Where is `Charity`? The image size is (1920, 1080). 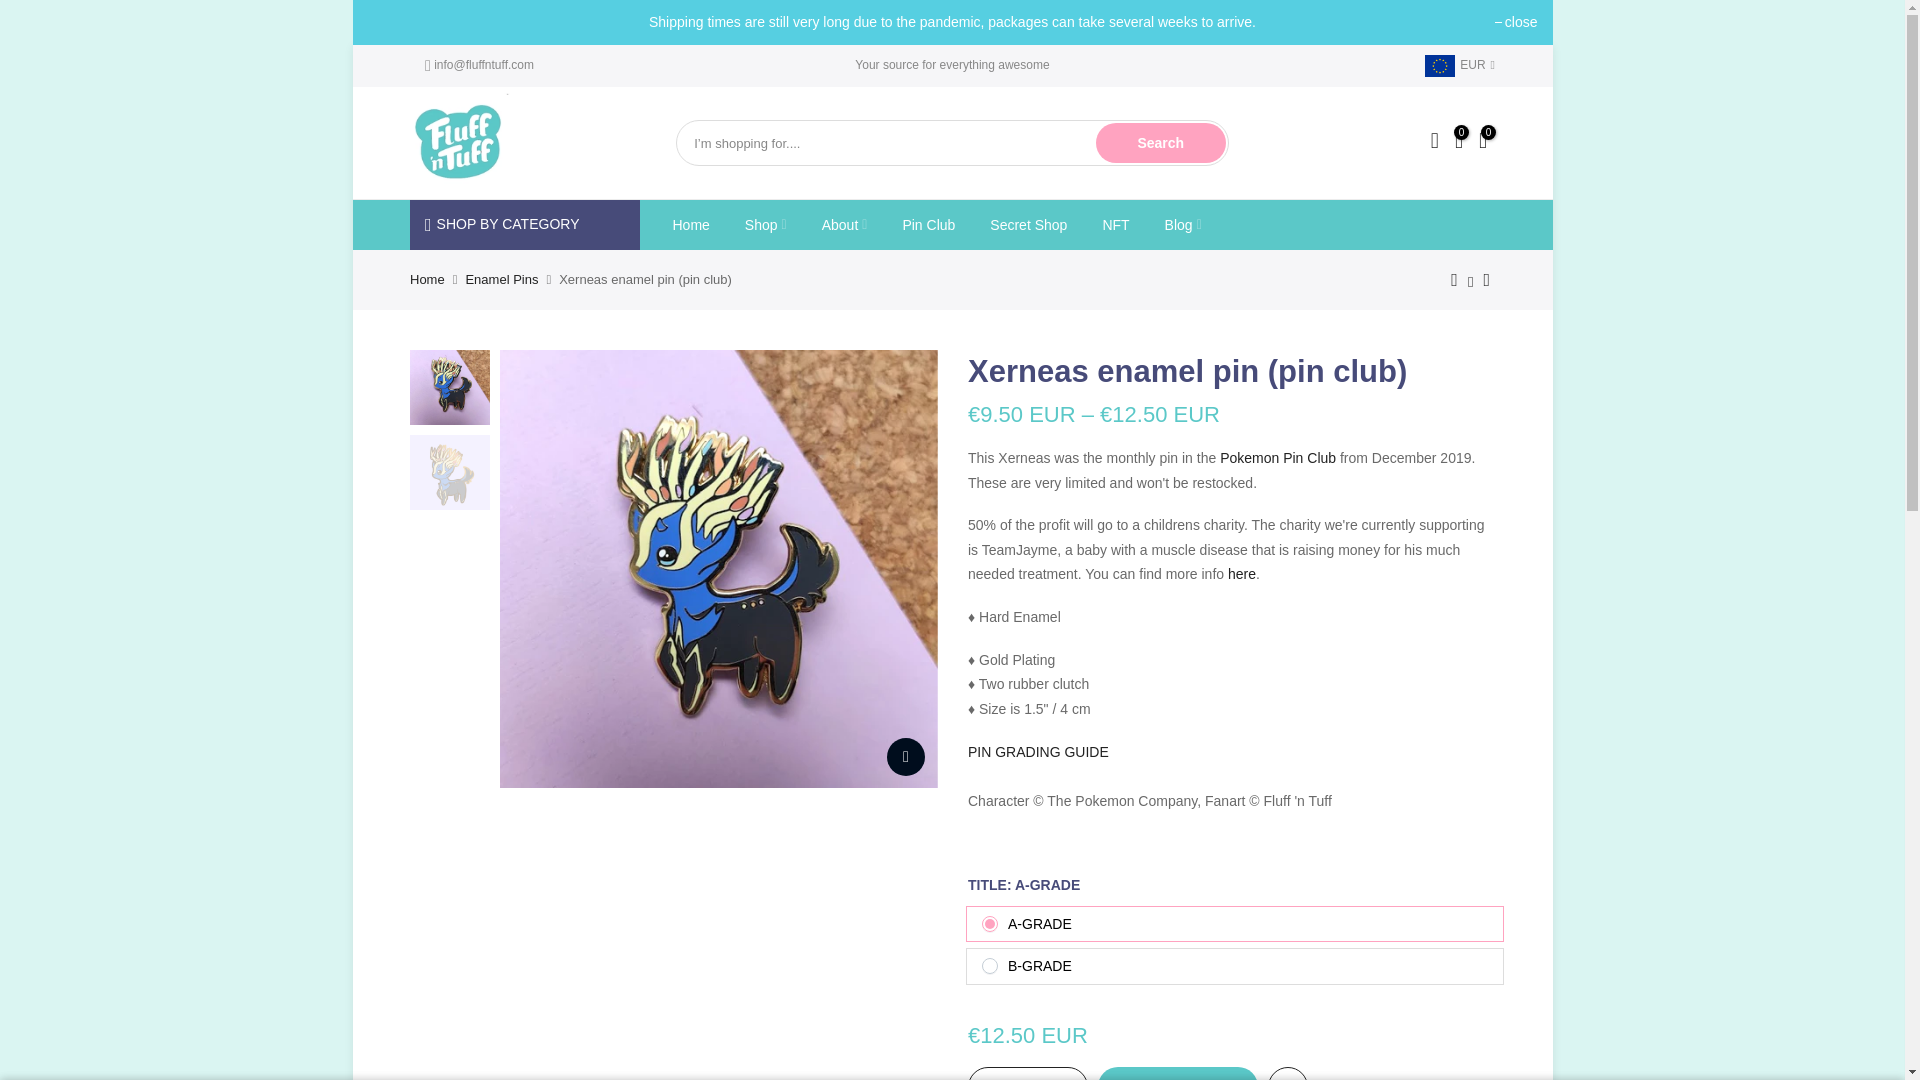 Charity is located at coordinates (1240, 574).